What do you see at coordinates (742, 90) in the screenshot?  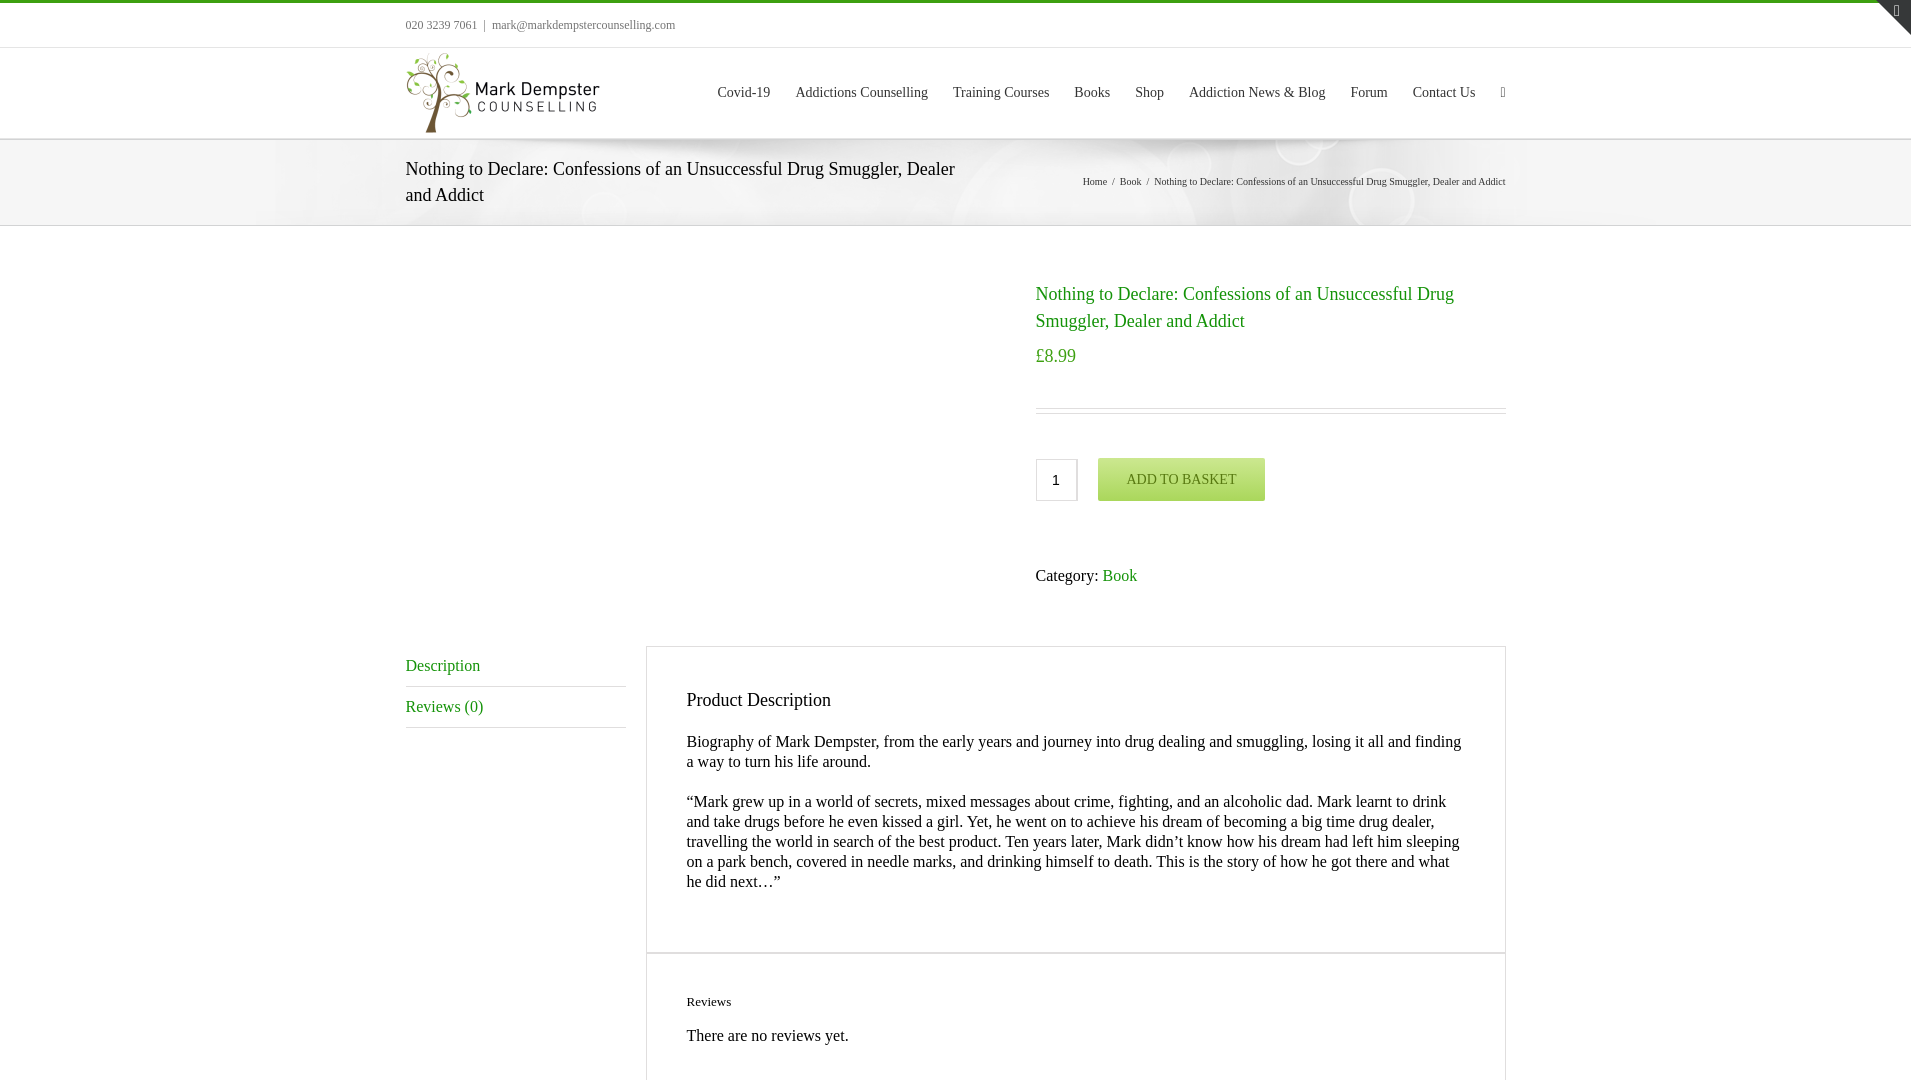 I see `Covid-19` at bounding box center [742, 90].